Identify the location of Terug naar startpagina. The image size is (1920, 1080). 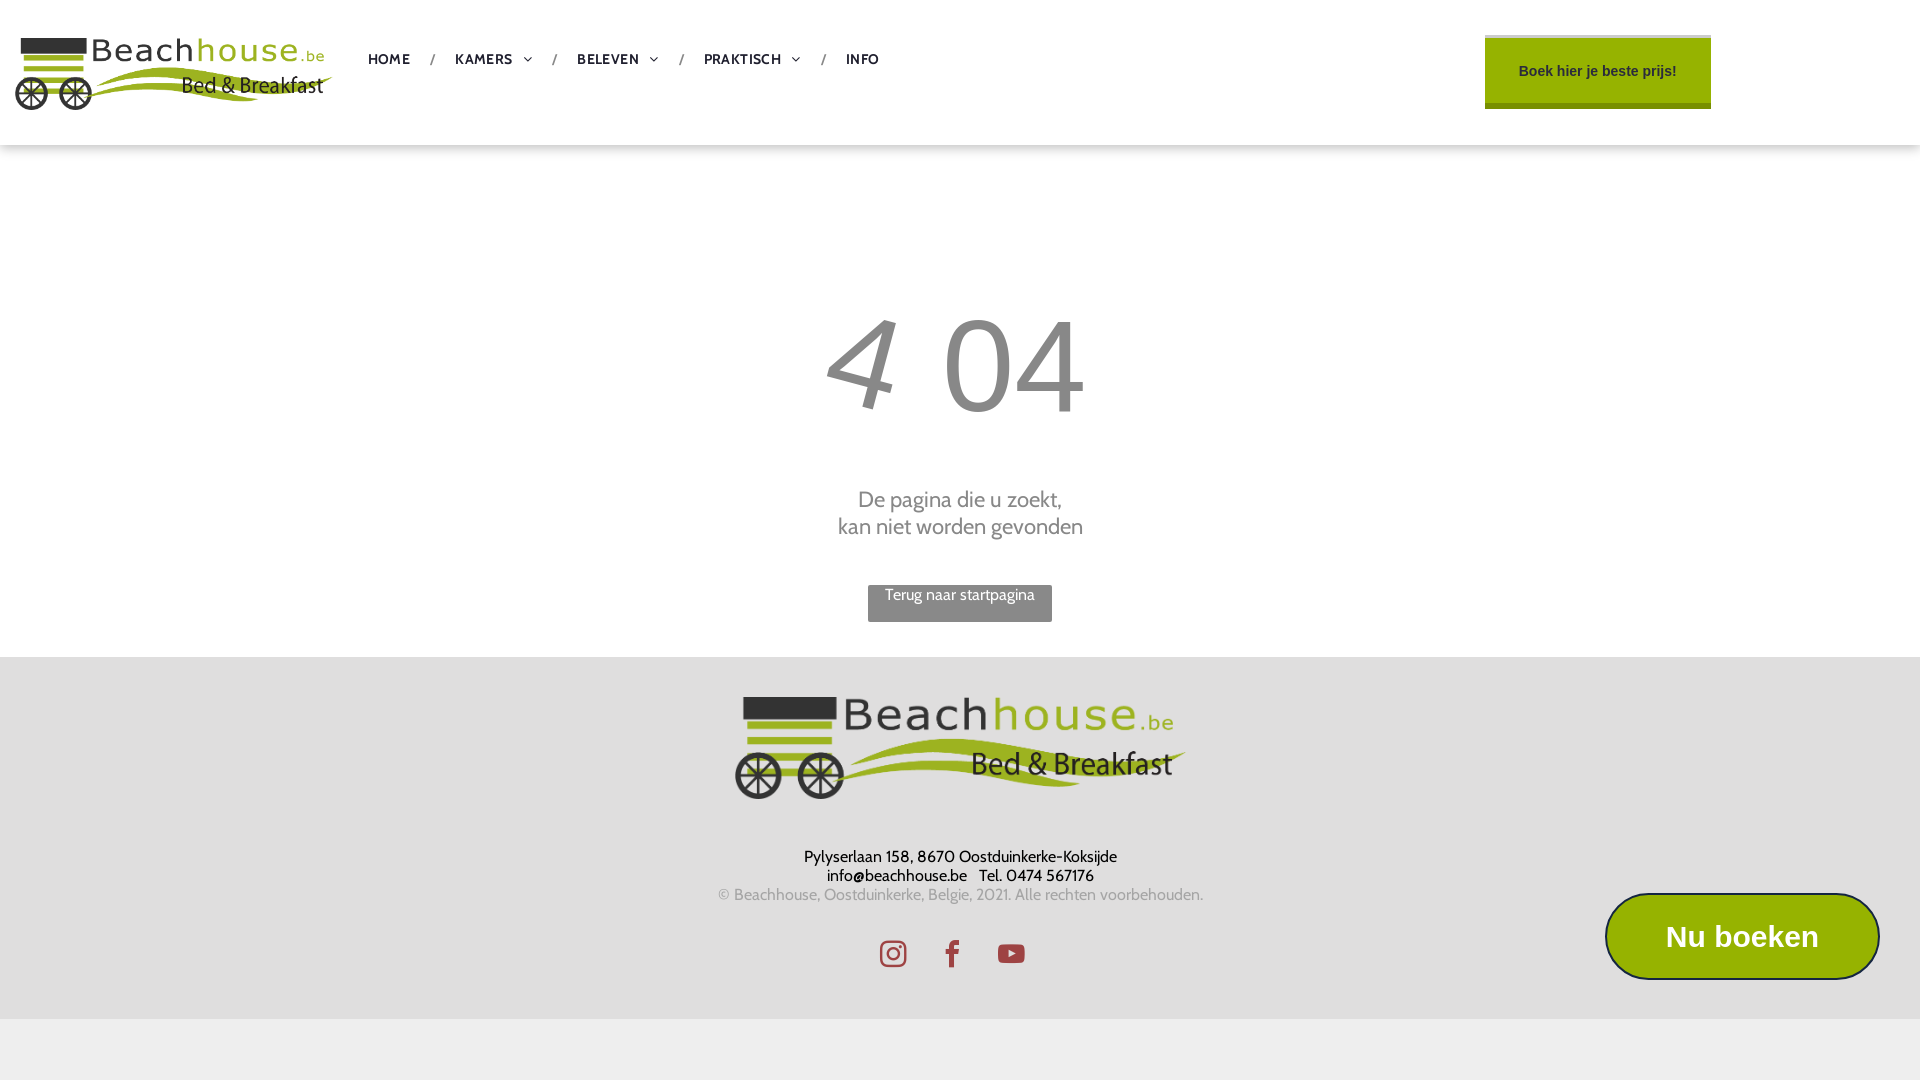
(960, 604).